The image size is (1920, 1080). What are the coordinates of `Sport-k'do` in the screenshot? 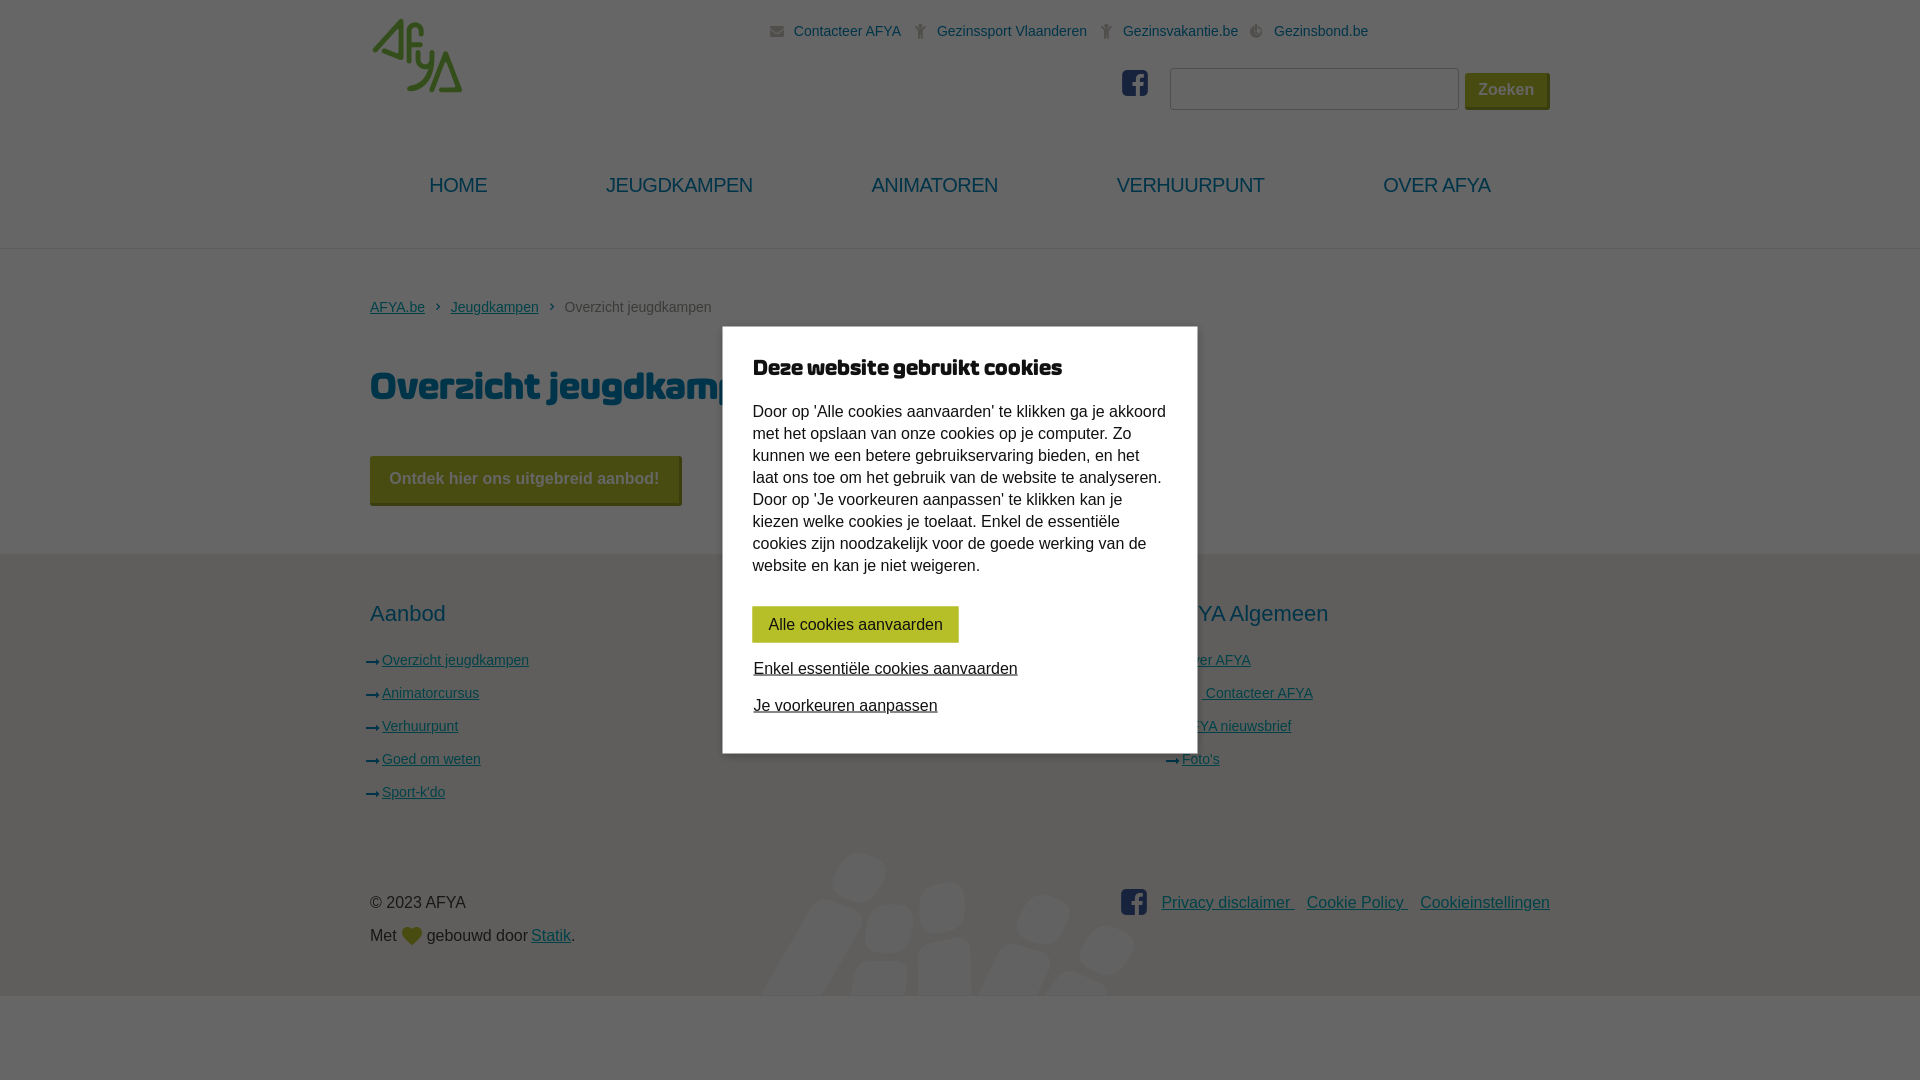 It's located at (414, 792).